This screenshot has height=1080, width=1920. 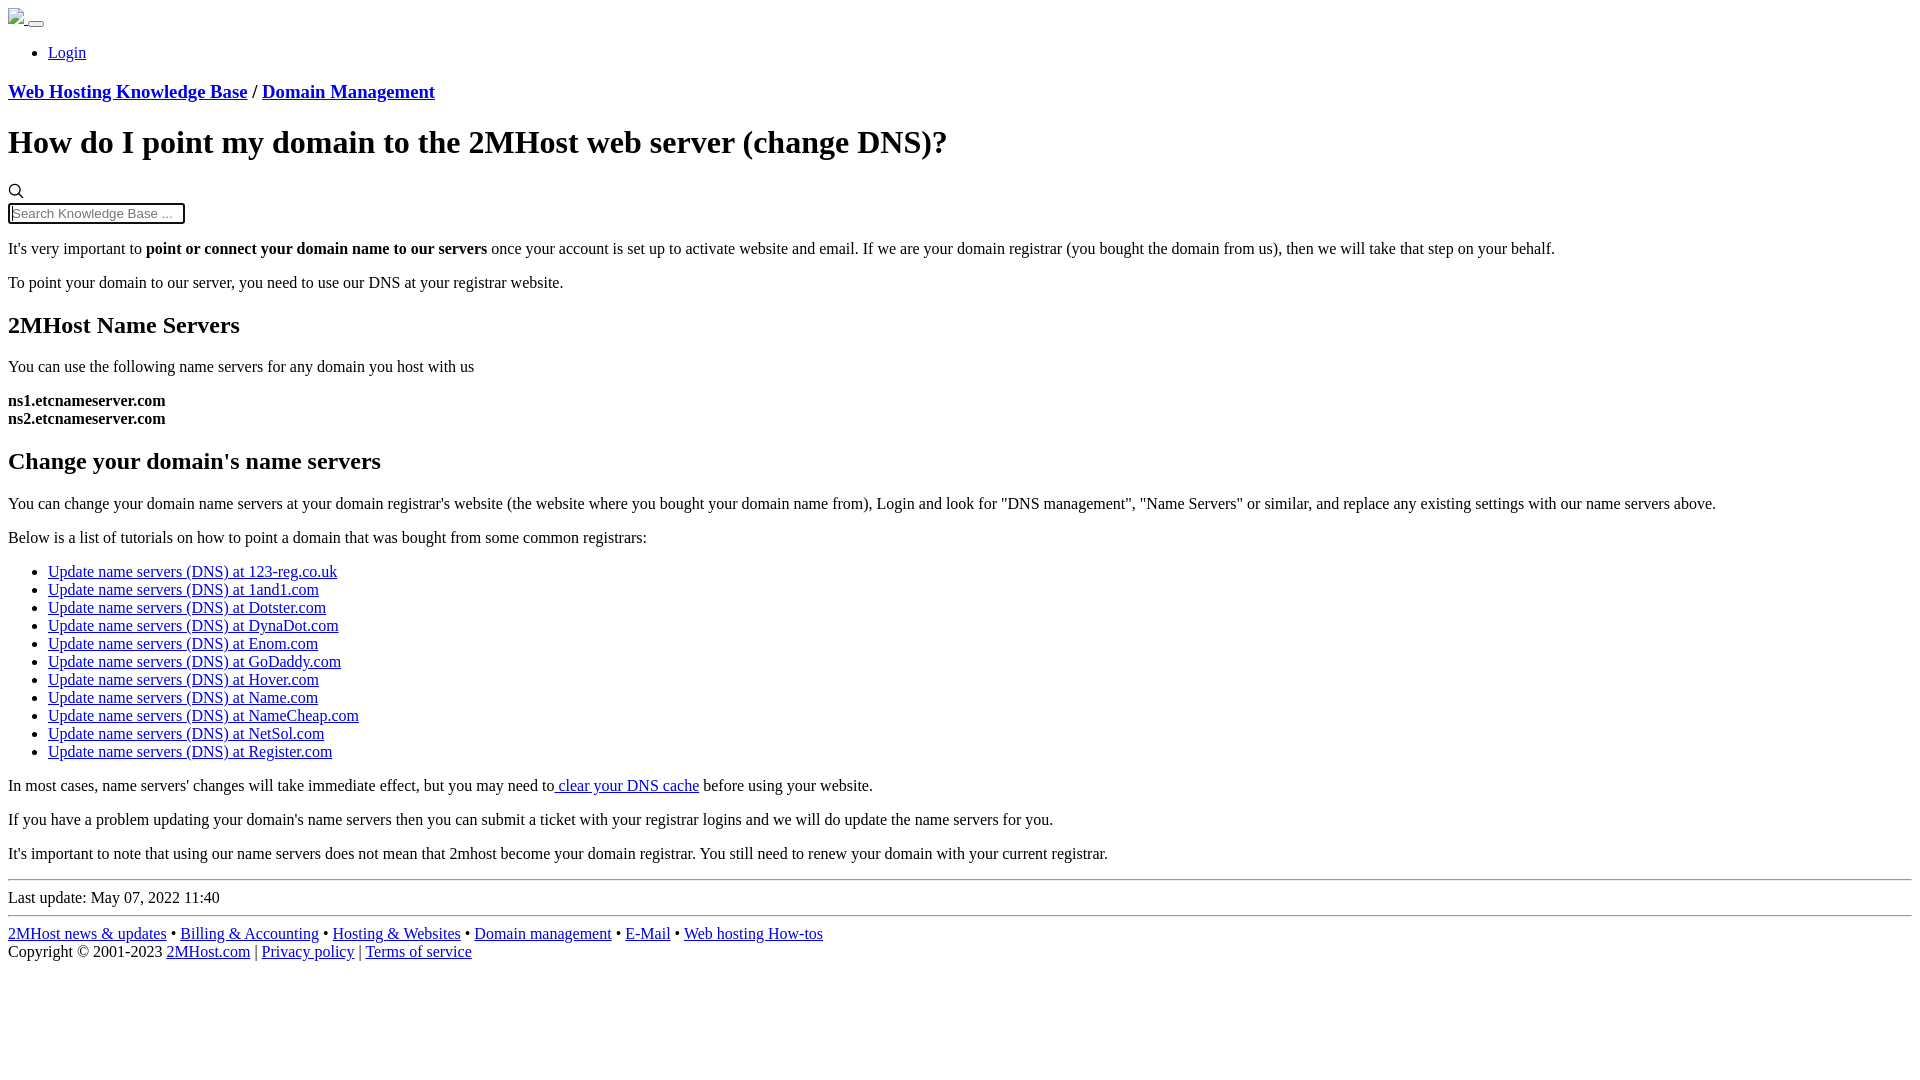 I want to click on Update name servers (DNS) at NameCheap.com, so click(x=204, y=716).